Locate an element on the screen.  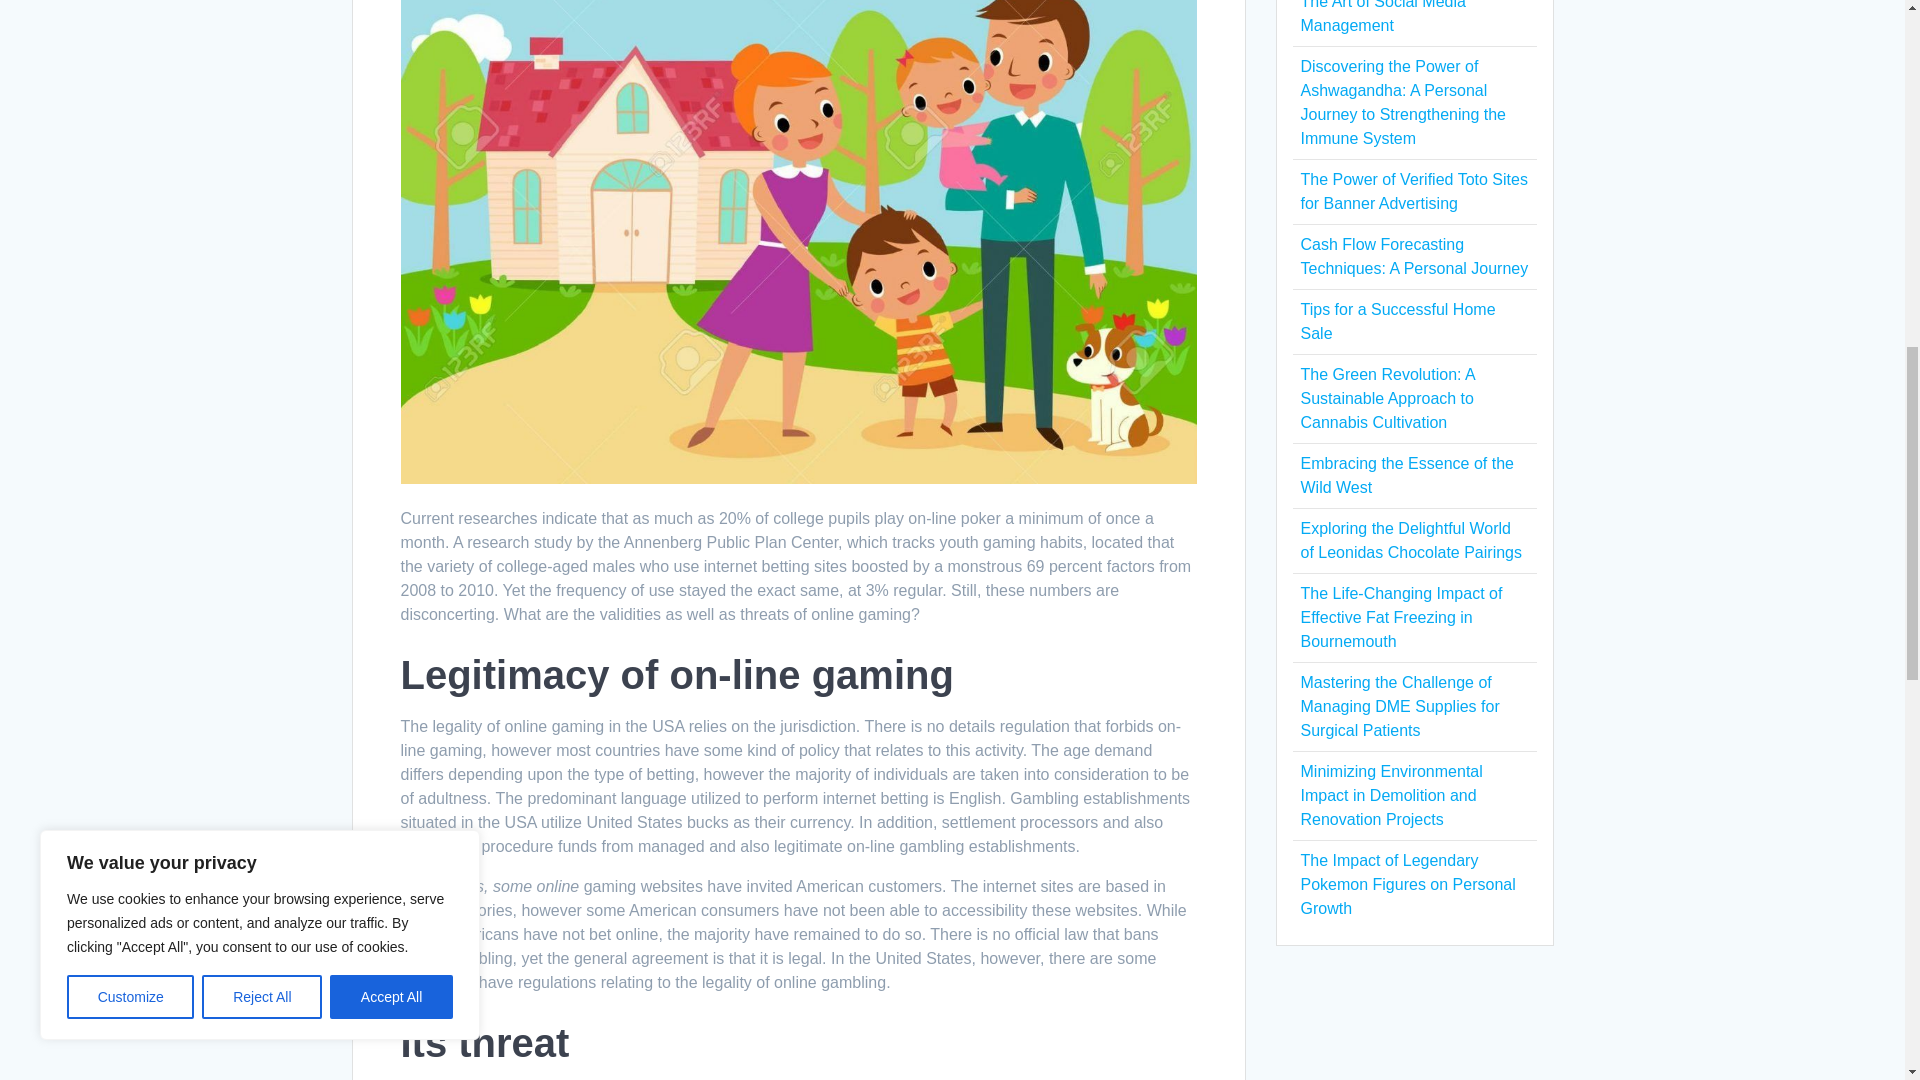
Cash Flow Forecasting Techniques: A Personal Journey is located at coordinates (1414, 256).